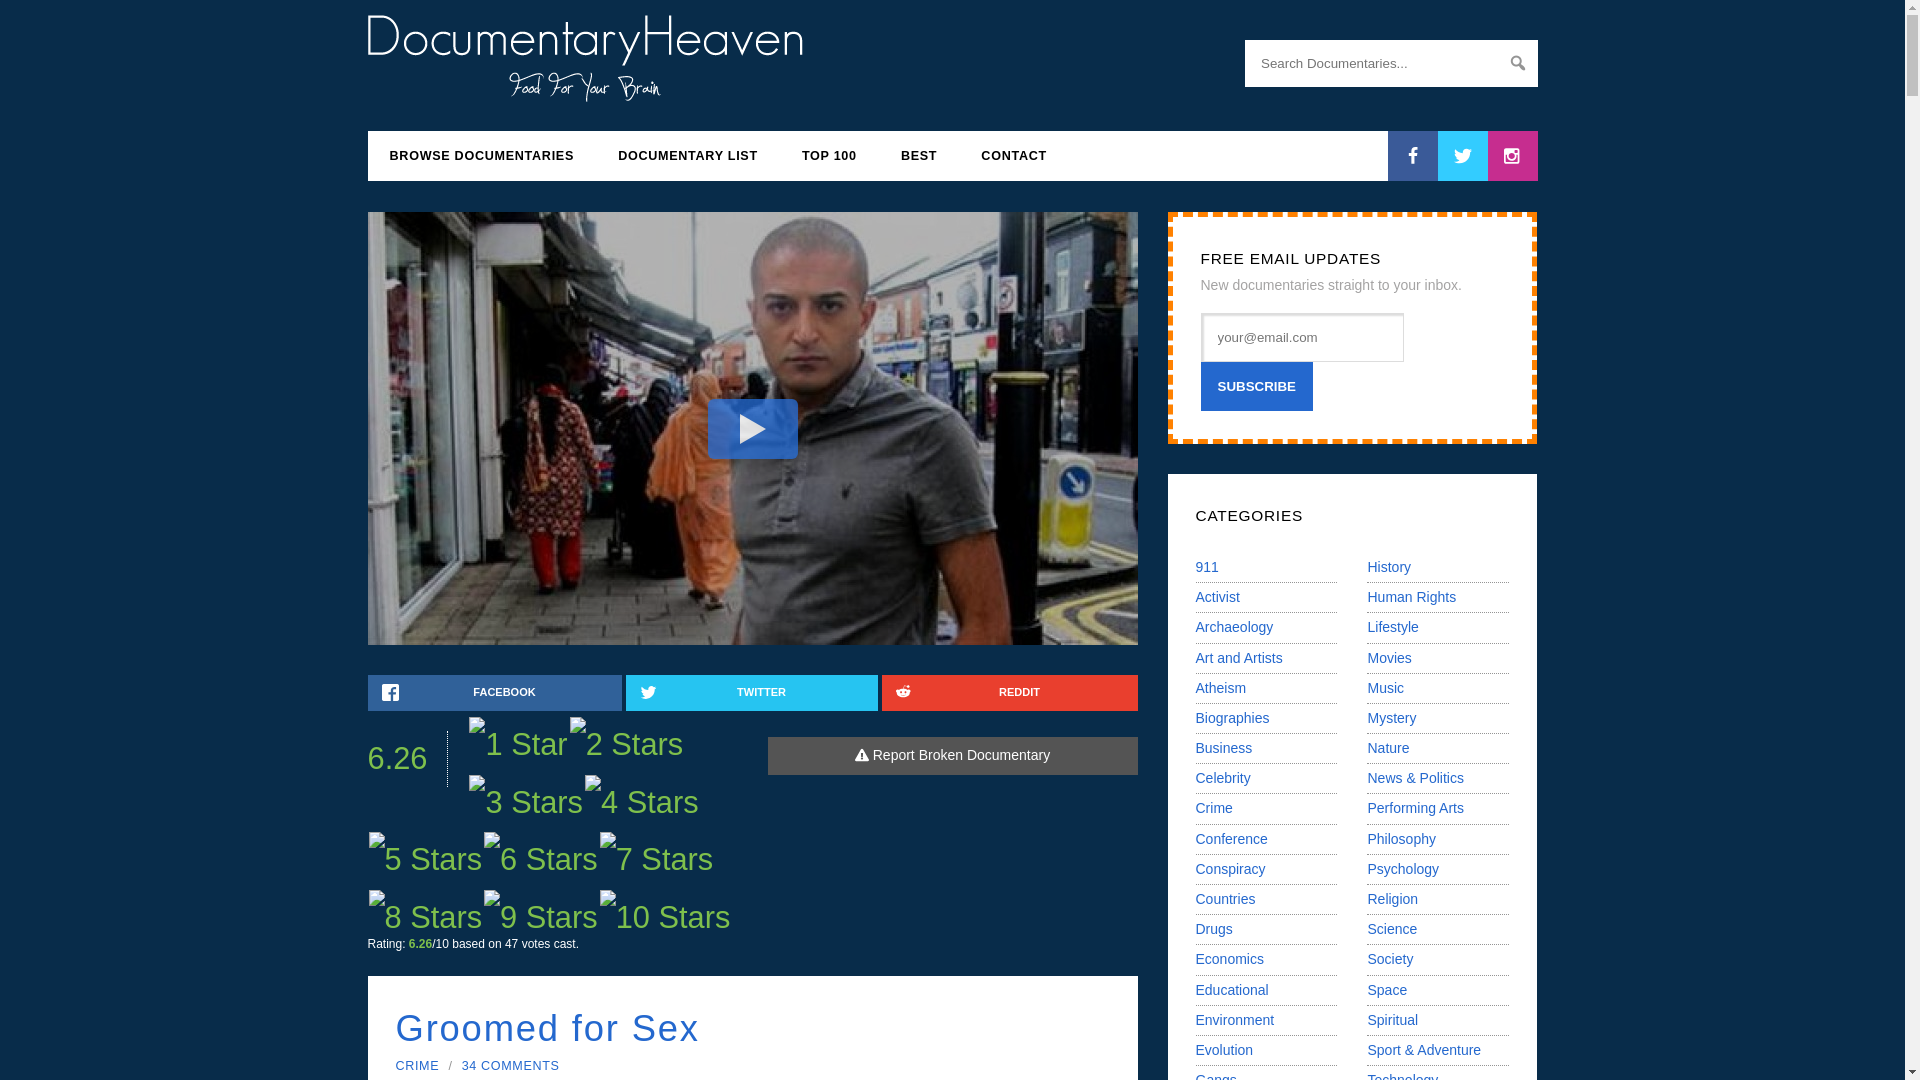 The width and height of the screenshot is (1920, 1080). What do you see at coordinates (656, 858) in the screenshot?
I see `7 Stars` at bounding box center [656, 858].